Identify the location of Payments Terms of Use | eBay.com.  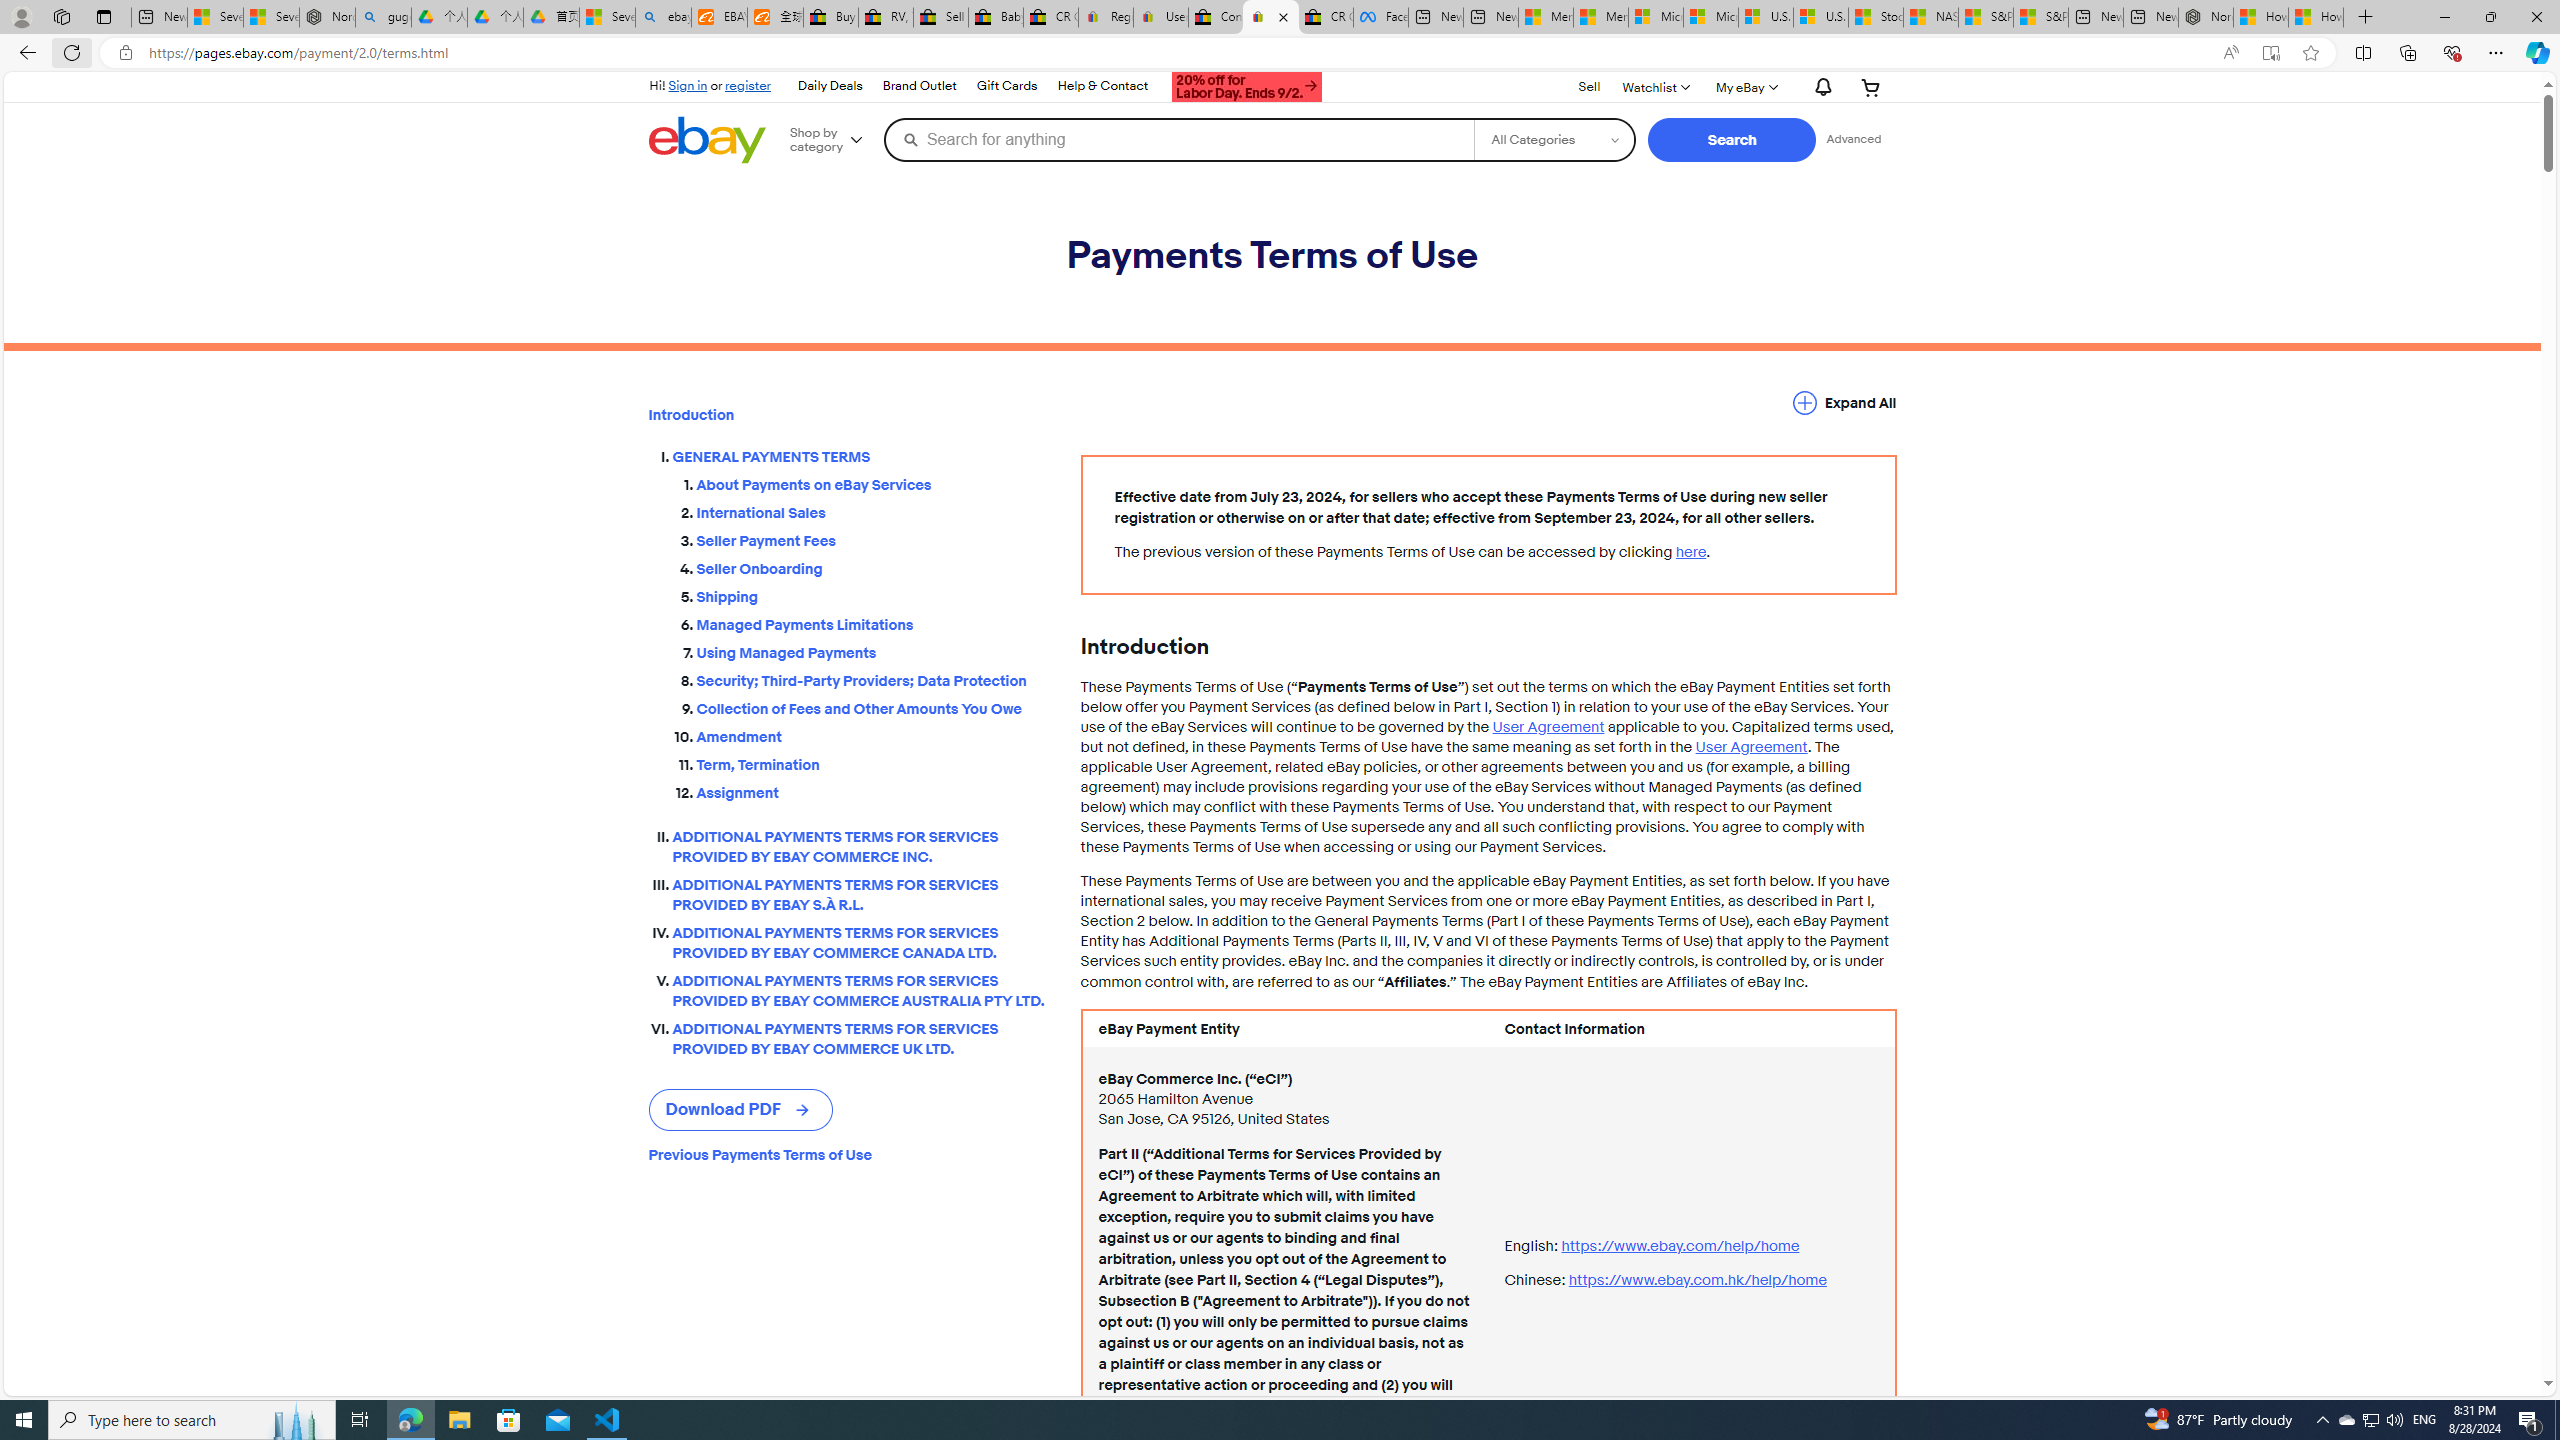
(1270, 17).